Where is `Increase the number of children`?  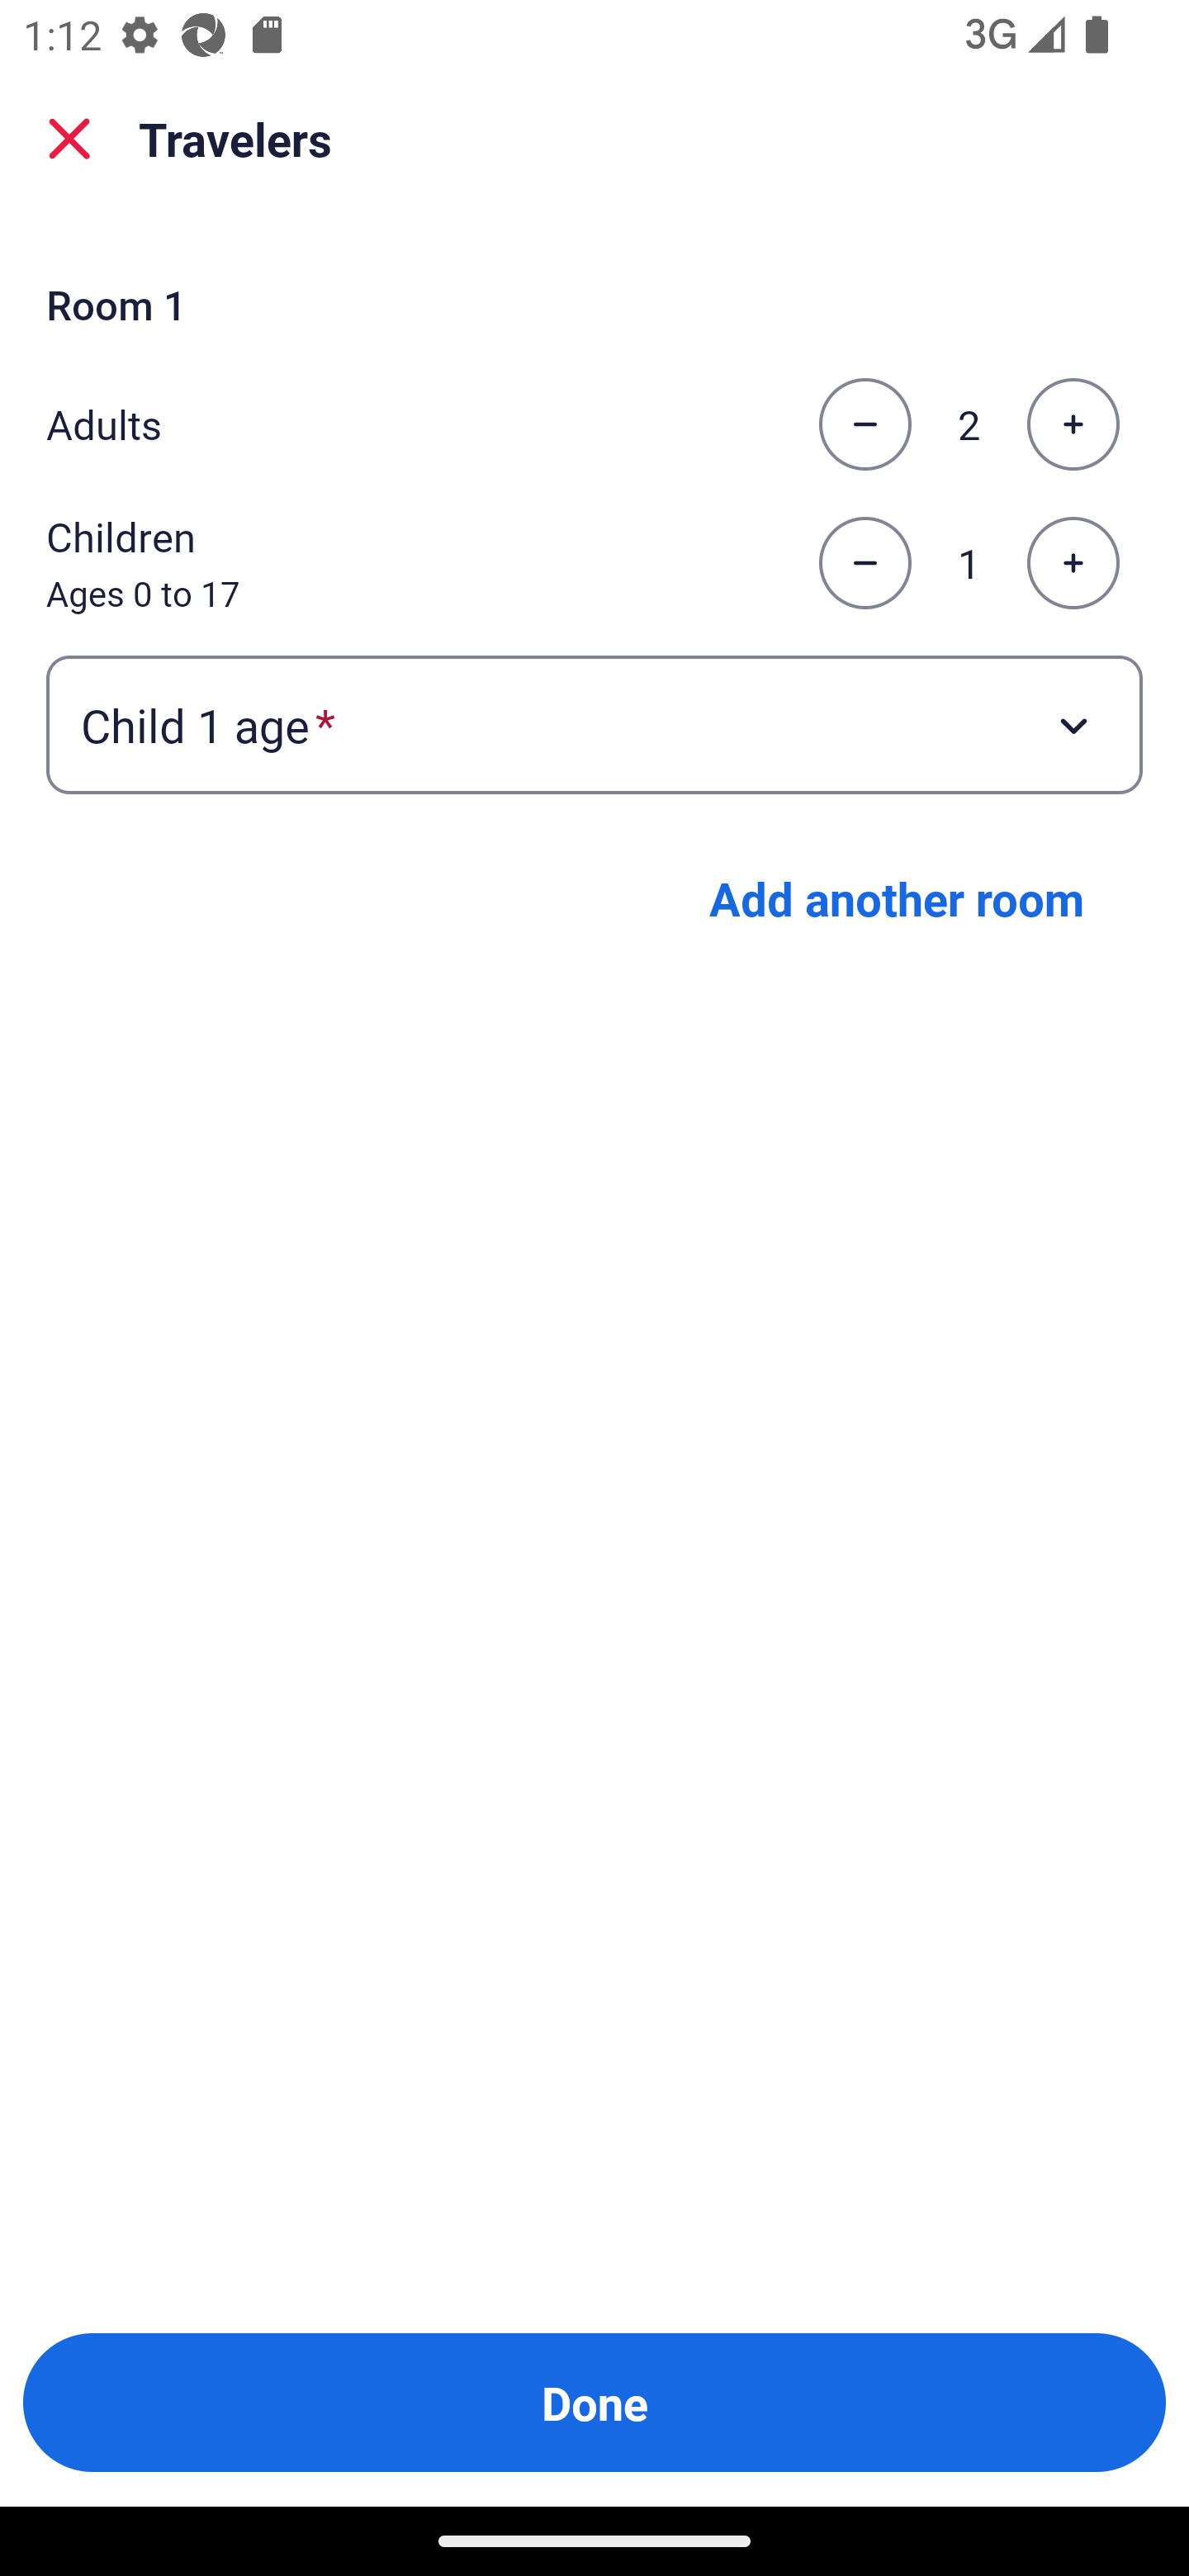 Increase the number of children is located at coordinates (1073, 564).